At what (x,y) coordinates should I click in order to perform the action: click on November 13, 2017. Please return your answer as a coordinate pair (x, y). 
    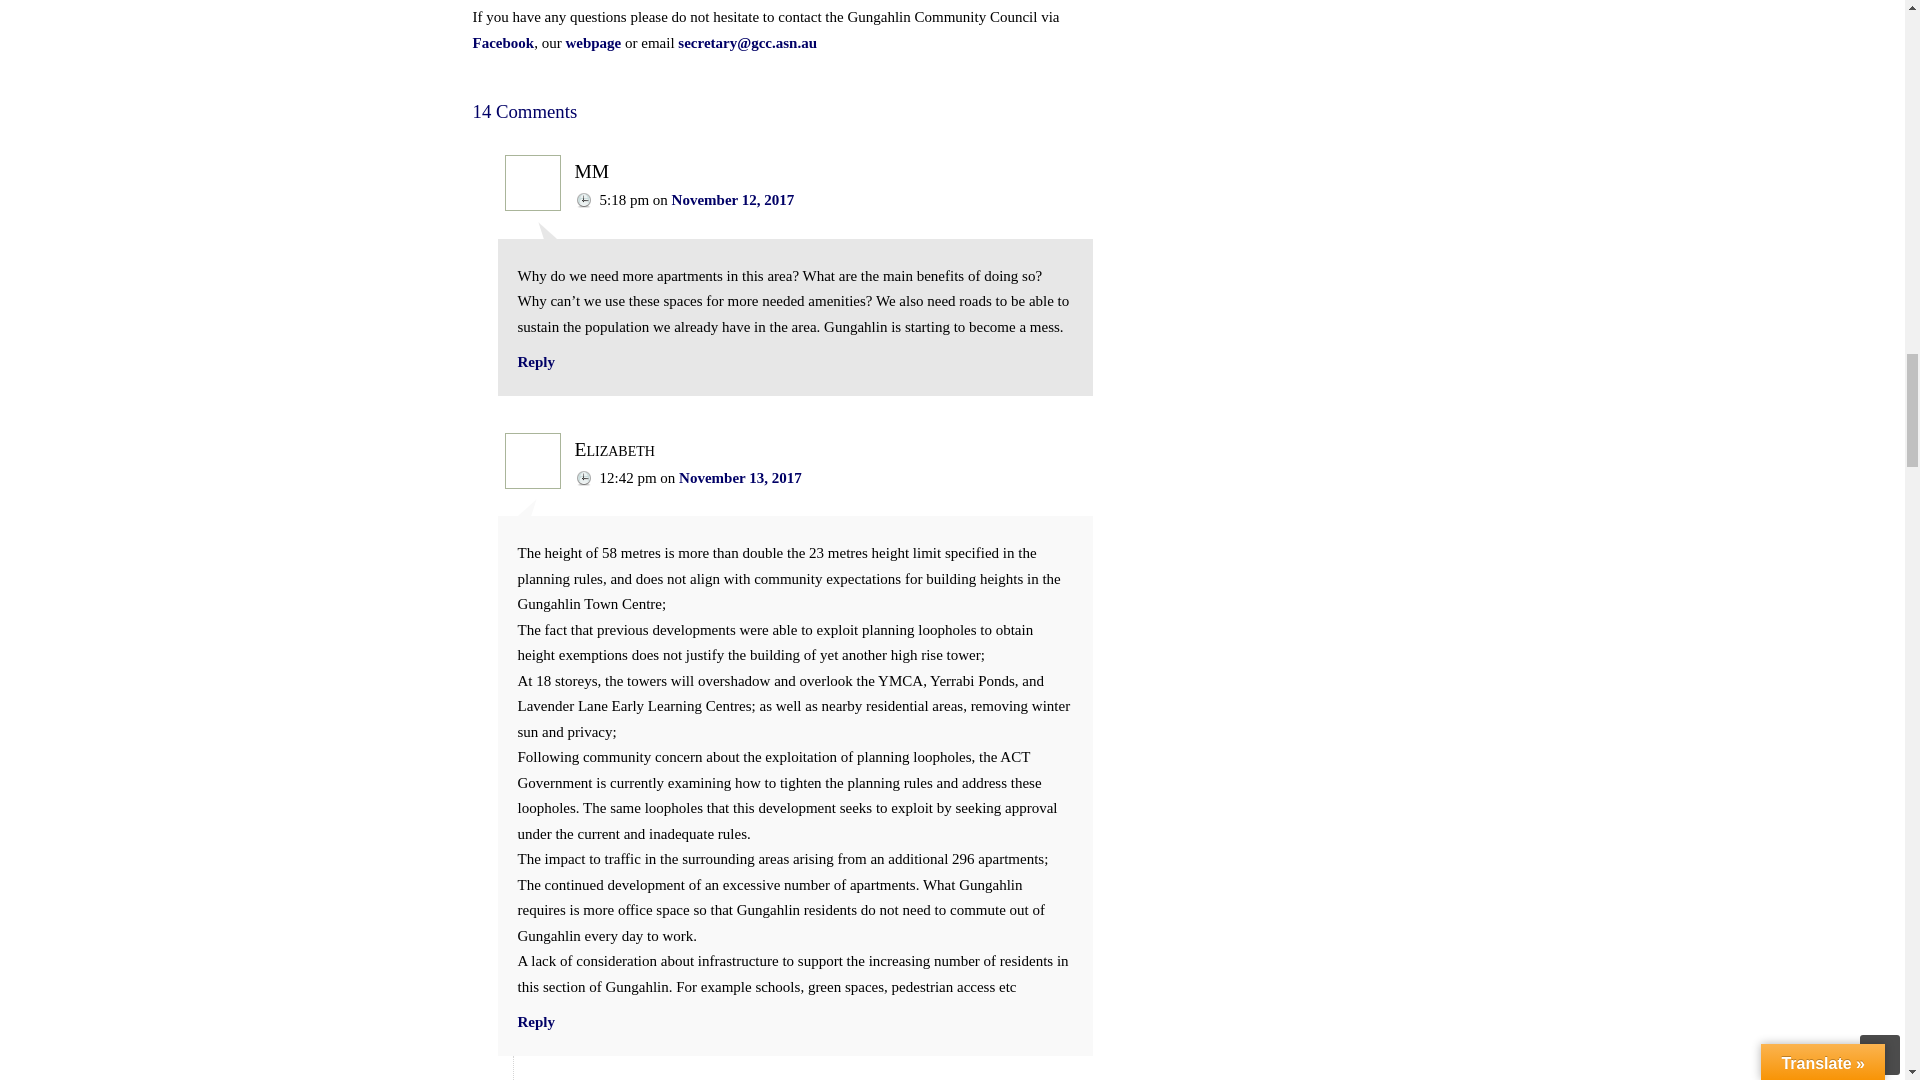
    Looking at the image, I should click on (740, 478).